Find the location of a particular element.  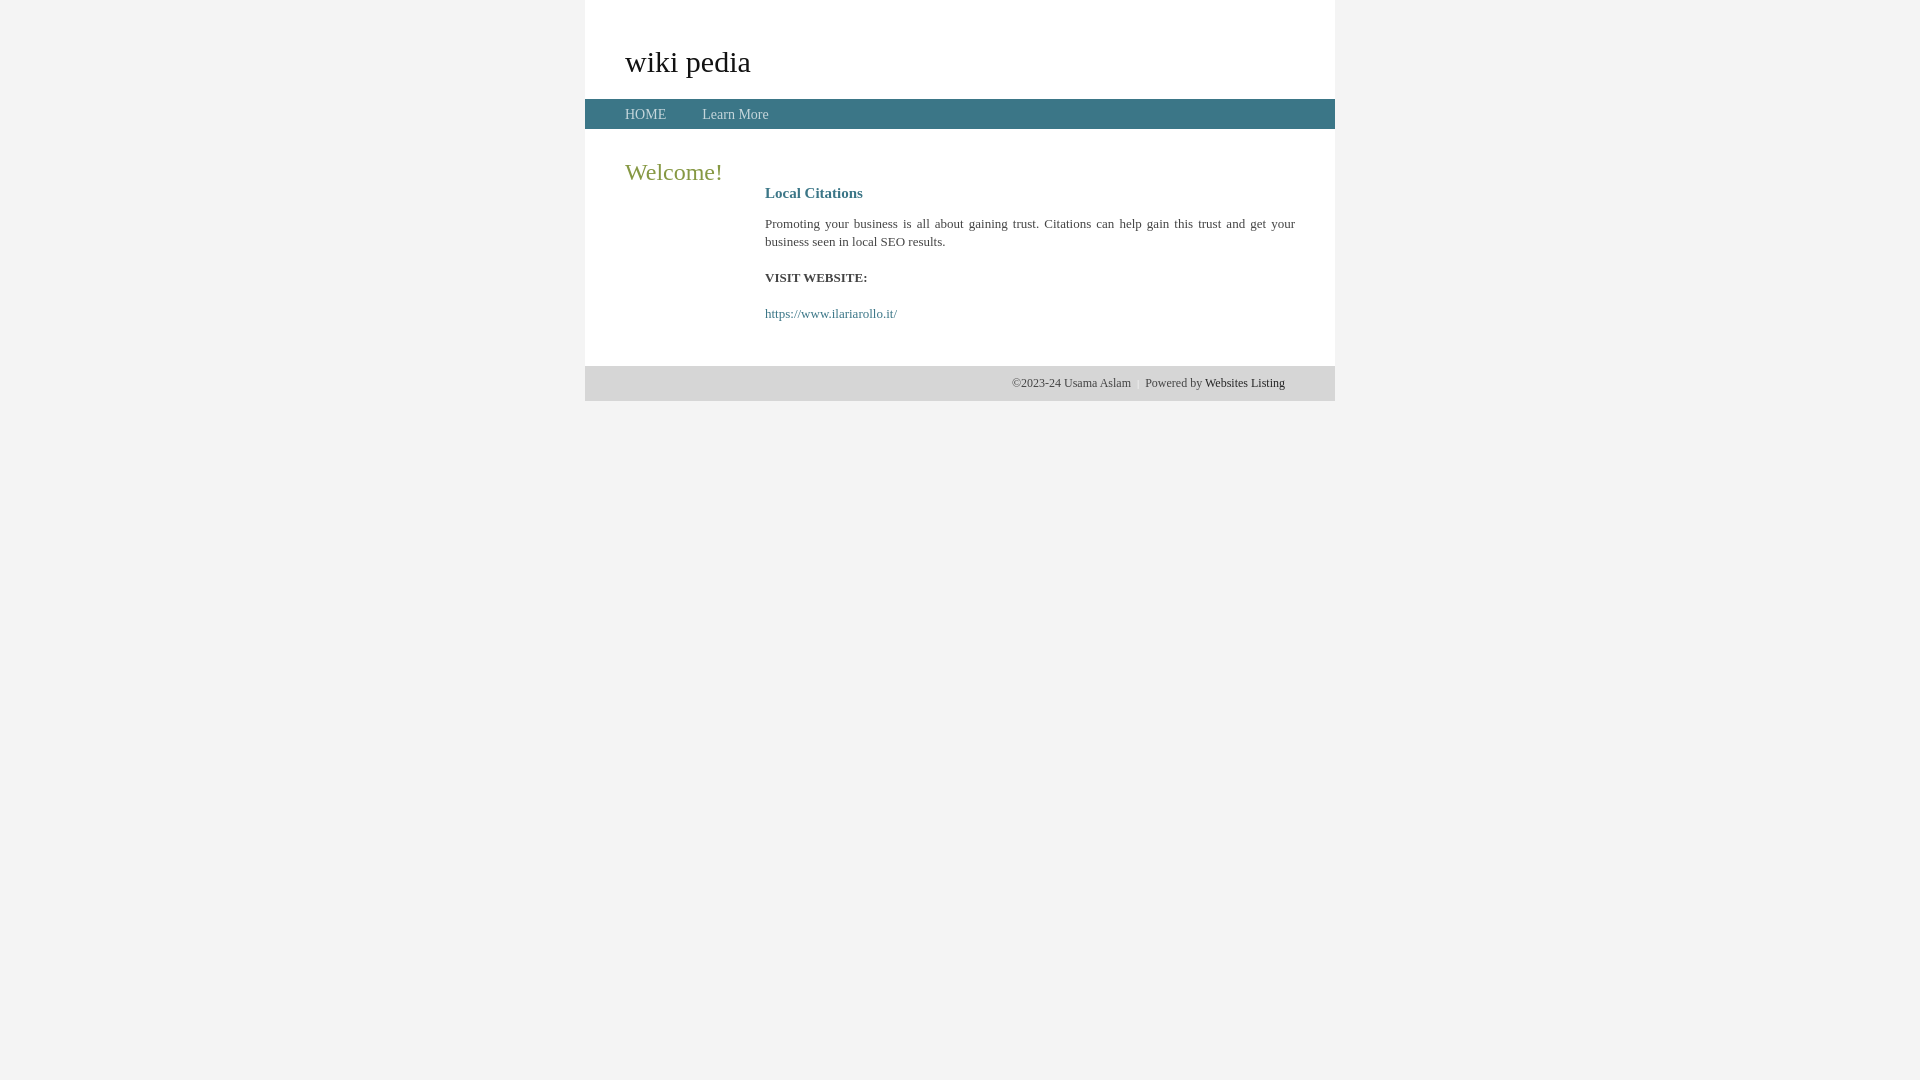

Websites Listing is located at coordinates (1245, 383).